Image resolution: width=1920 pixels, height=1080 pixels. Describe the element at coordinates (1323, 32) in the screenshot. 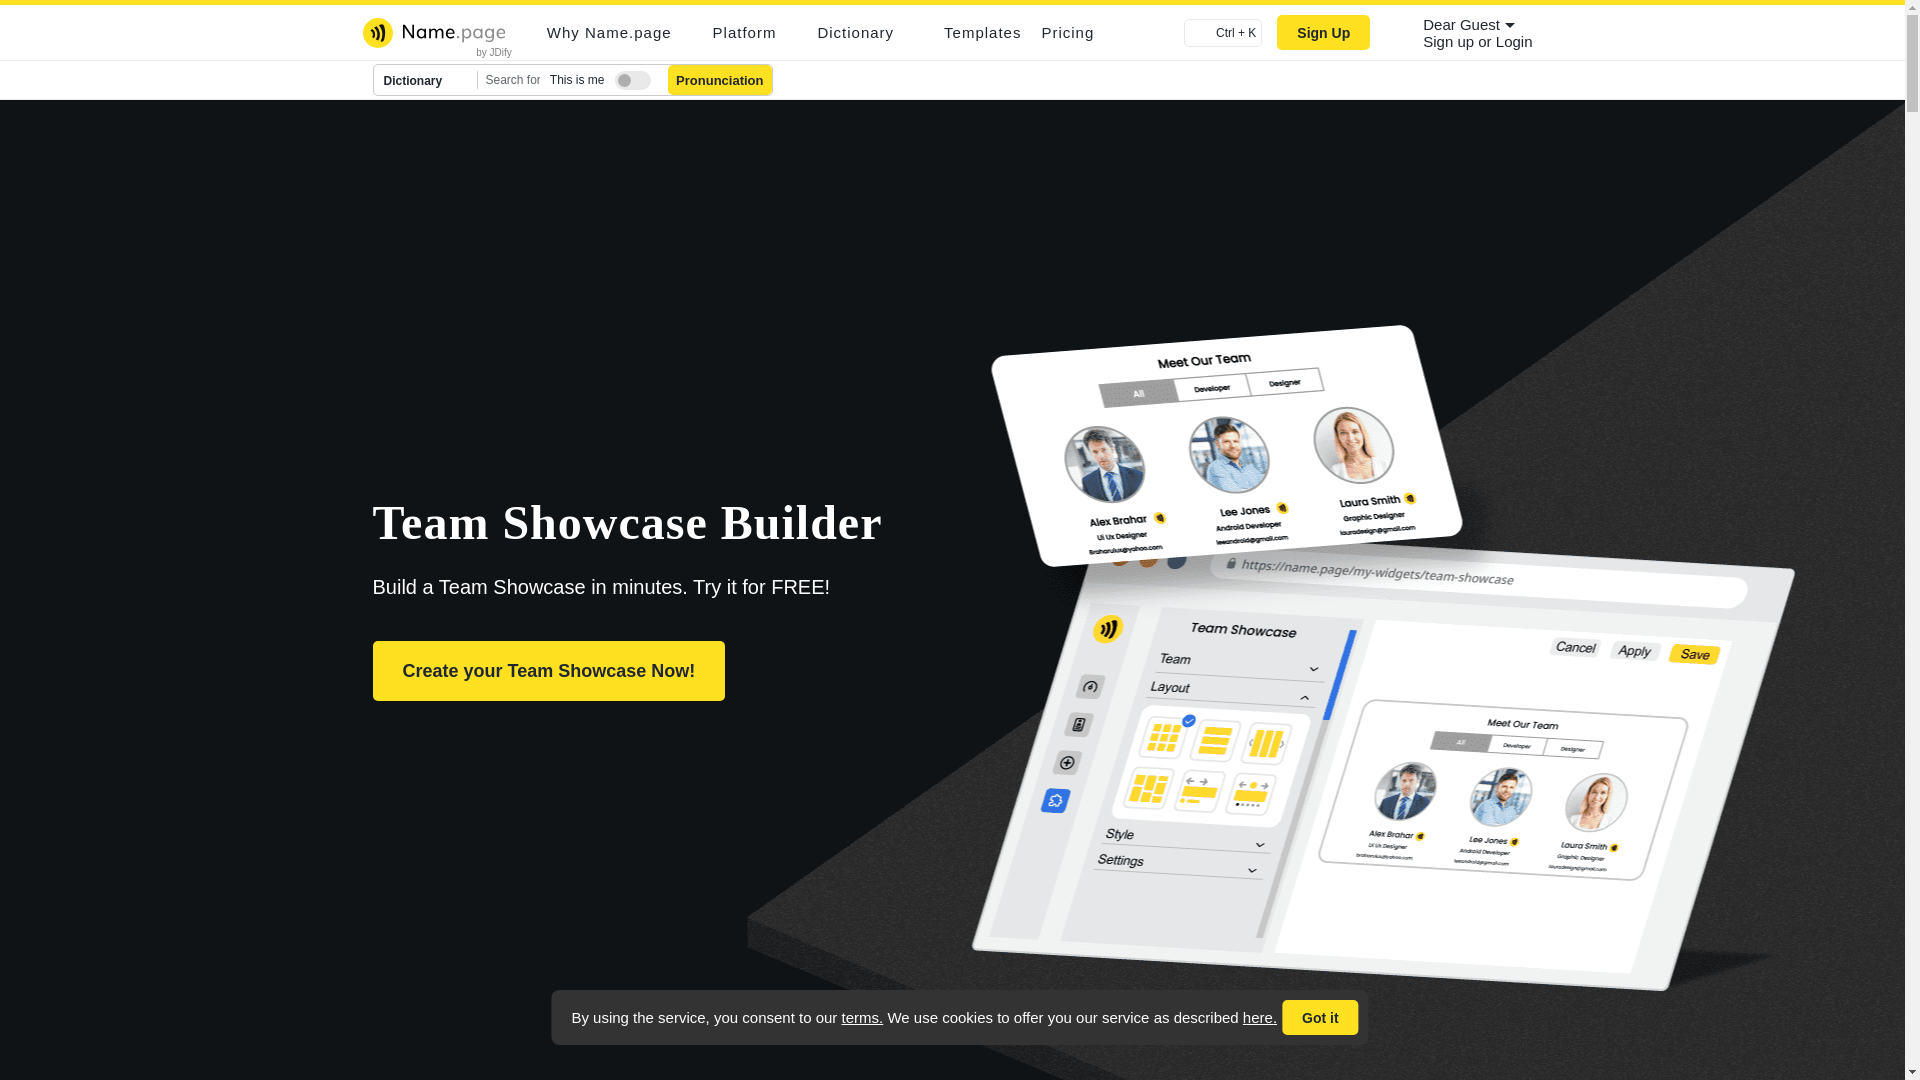

I see `Sign Up` at that location.